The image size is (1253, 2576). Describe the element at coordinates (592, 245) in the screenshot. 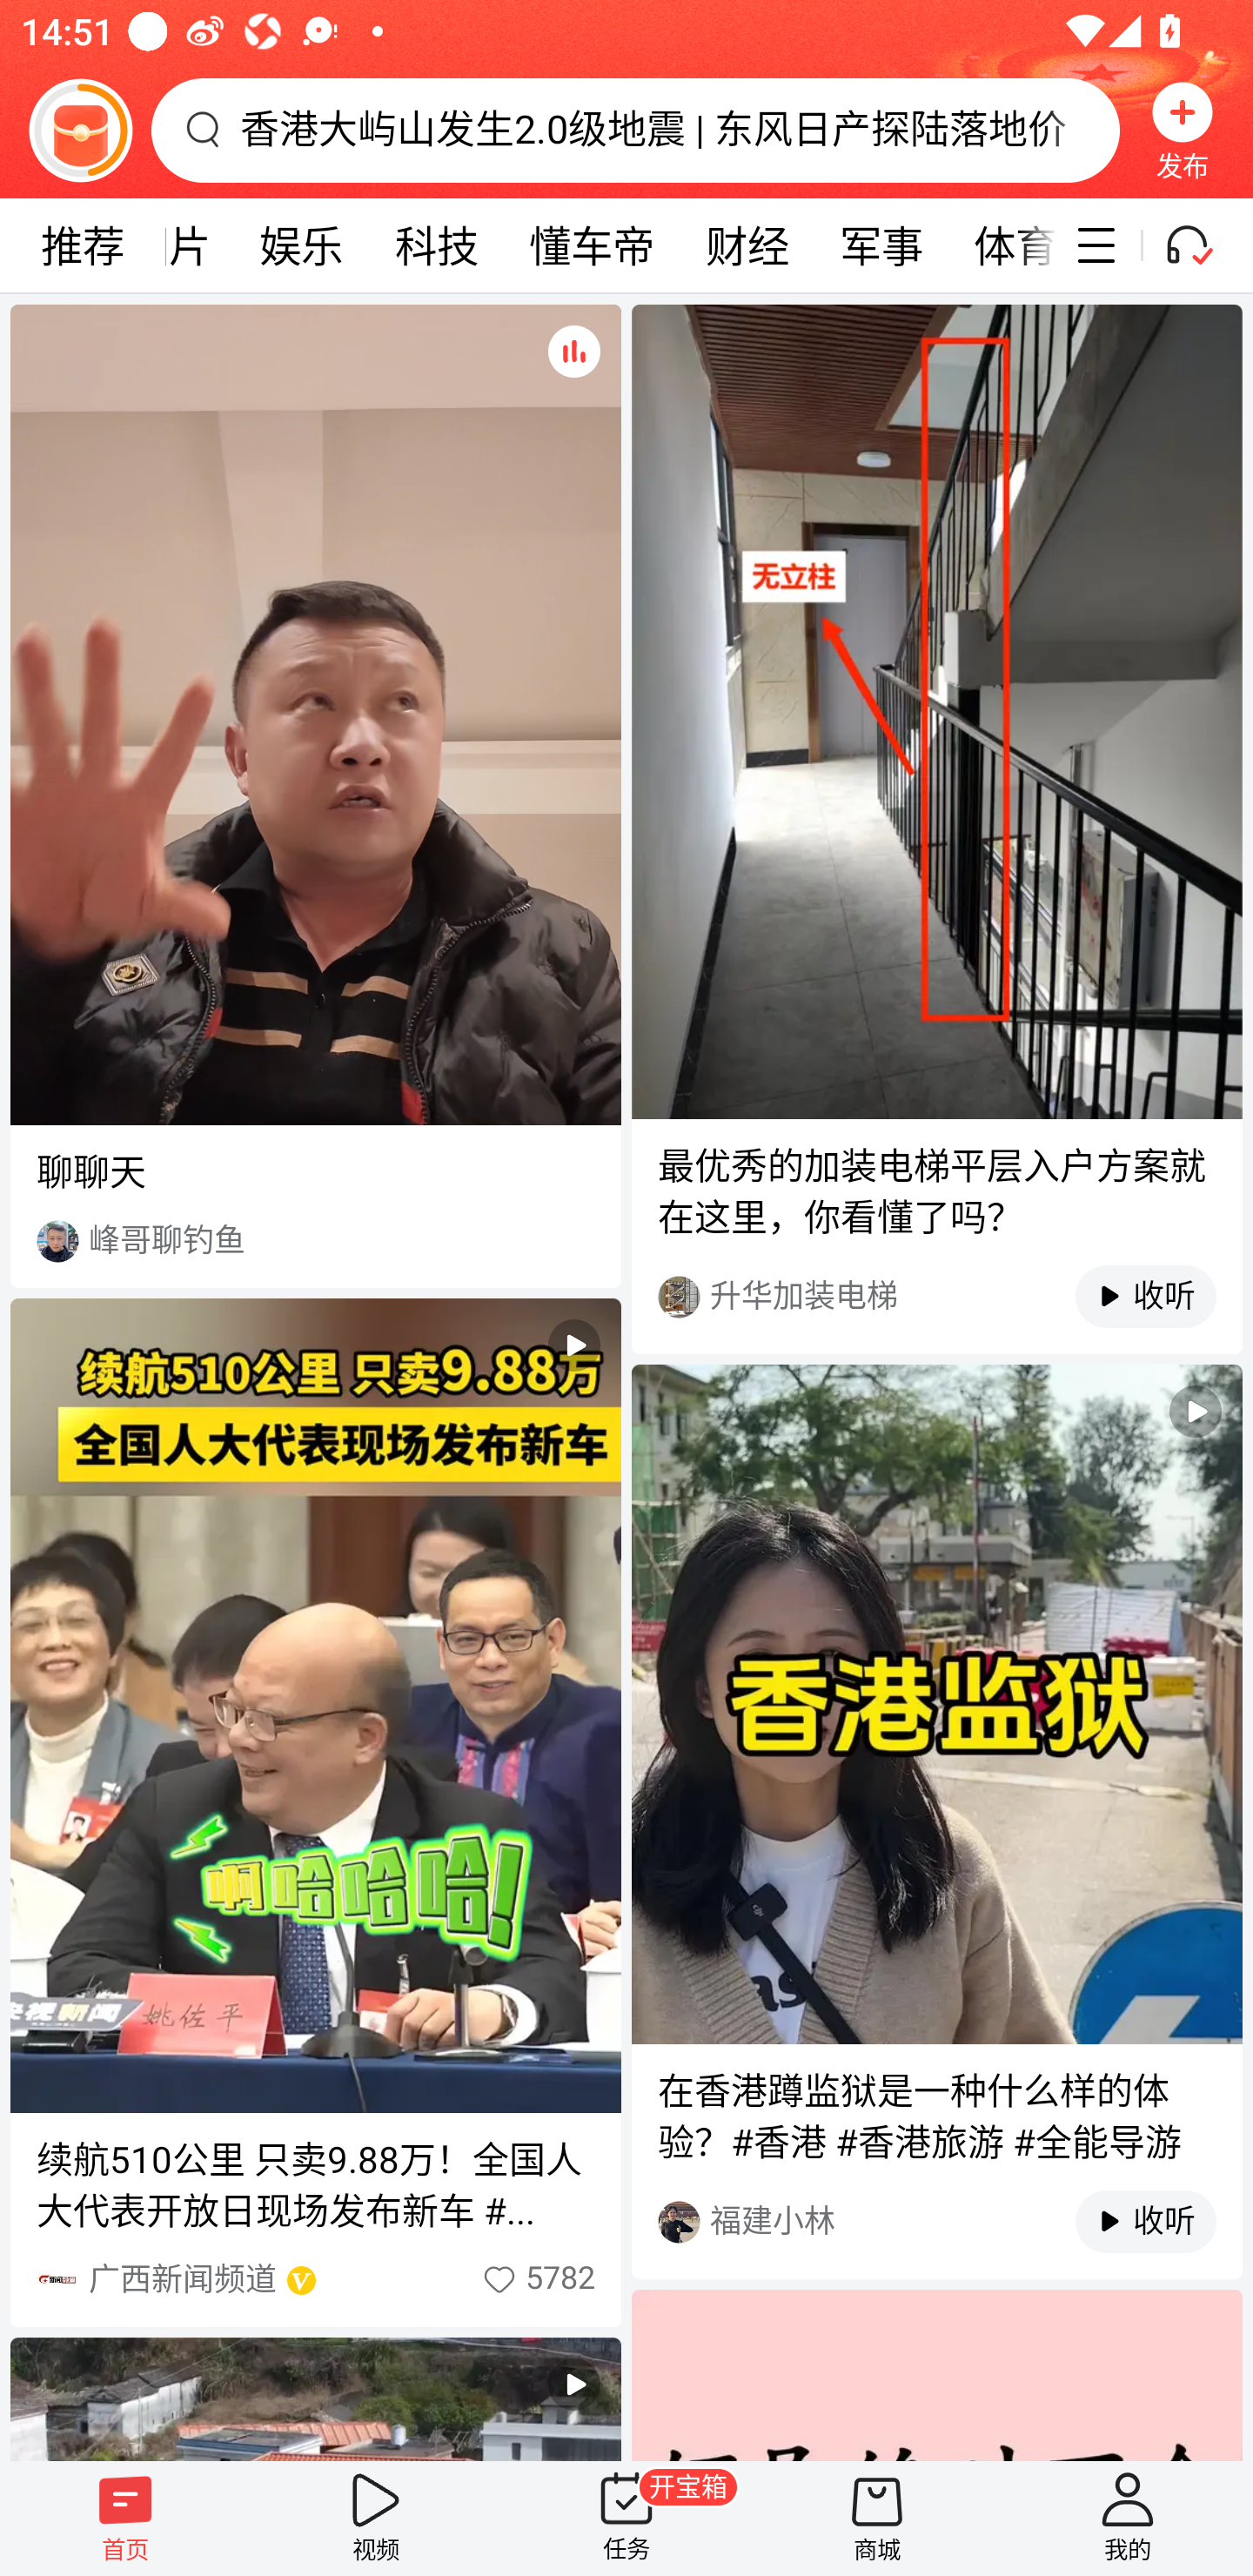

I see `懂车帝` at that location.